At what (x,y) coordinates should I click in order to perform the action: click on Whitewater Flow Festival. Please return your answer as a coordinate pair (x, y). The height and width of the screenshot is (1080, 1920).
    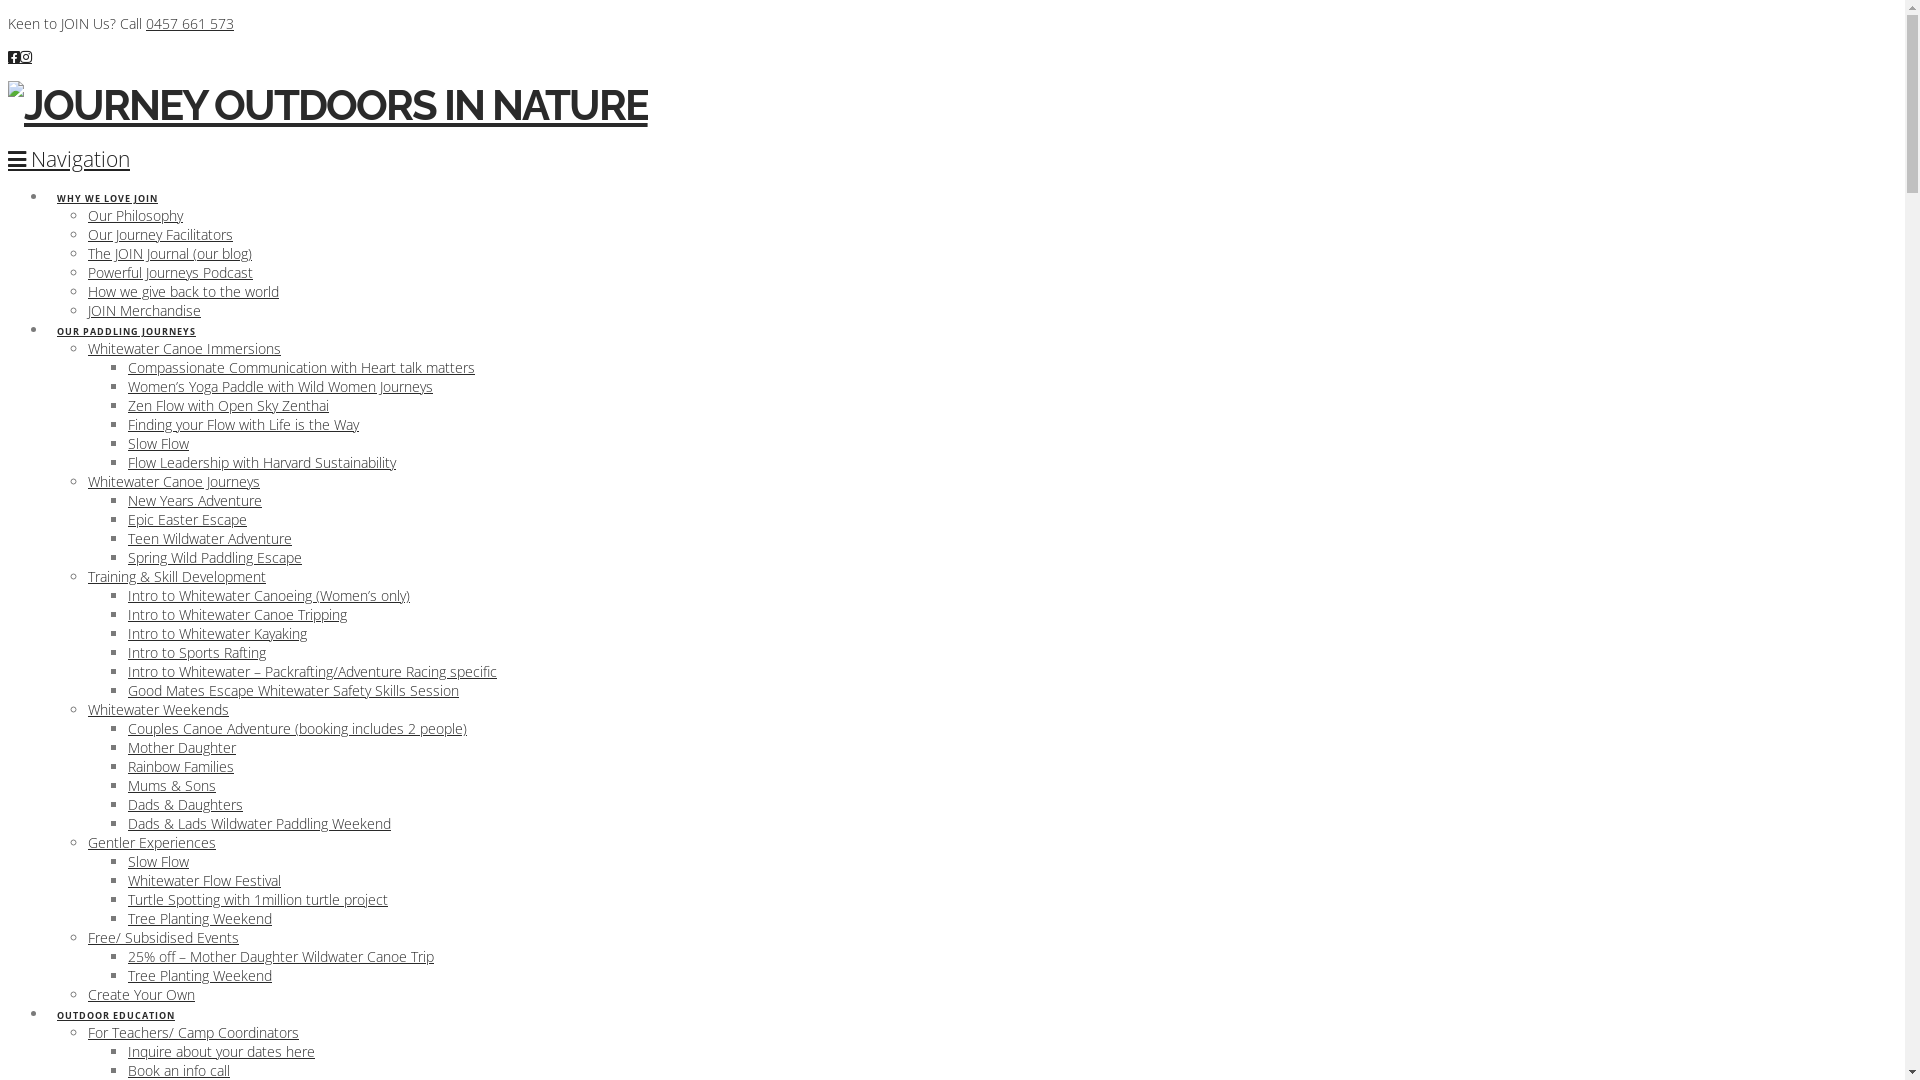
    Looking at the image, I should click on (204, 880).